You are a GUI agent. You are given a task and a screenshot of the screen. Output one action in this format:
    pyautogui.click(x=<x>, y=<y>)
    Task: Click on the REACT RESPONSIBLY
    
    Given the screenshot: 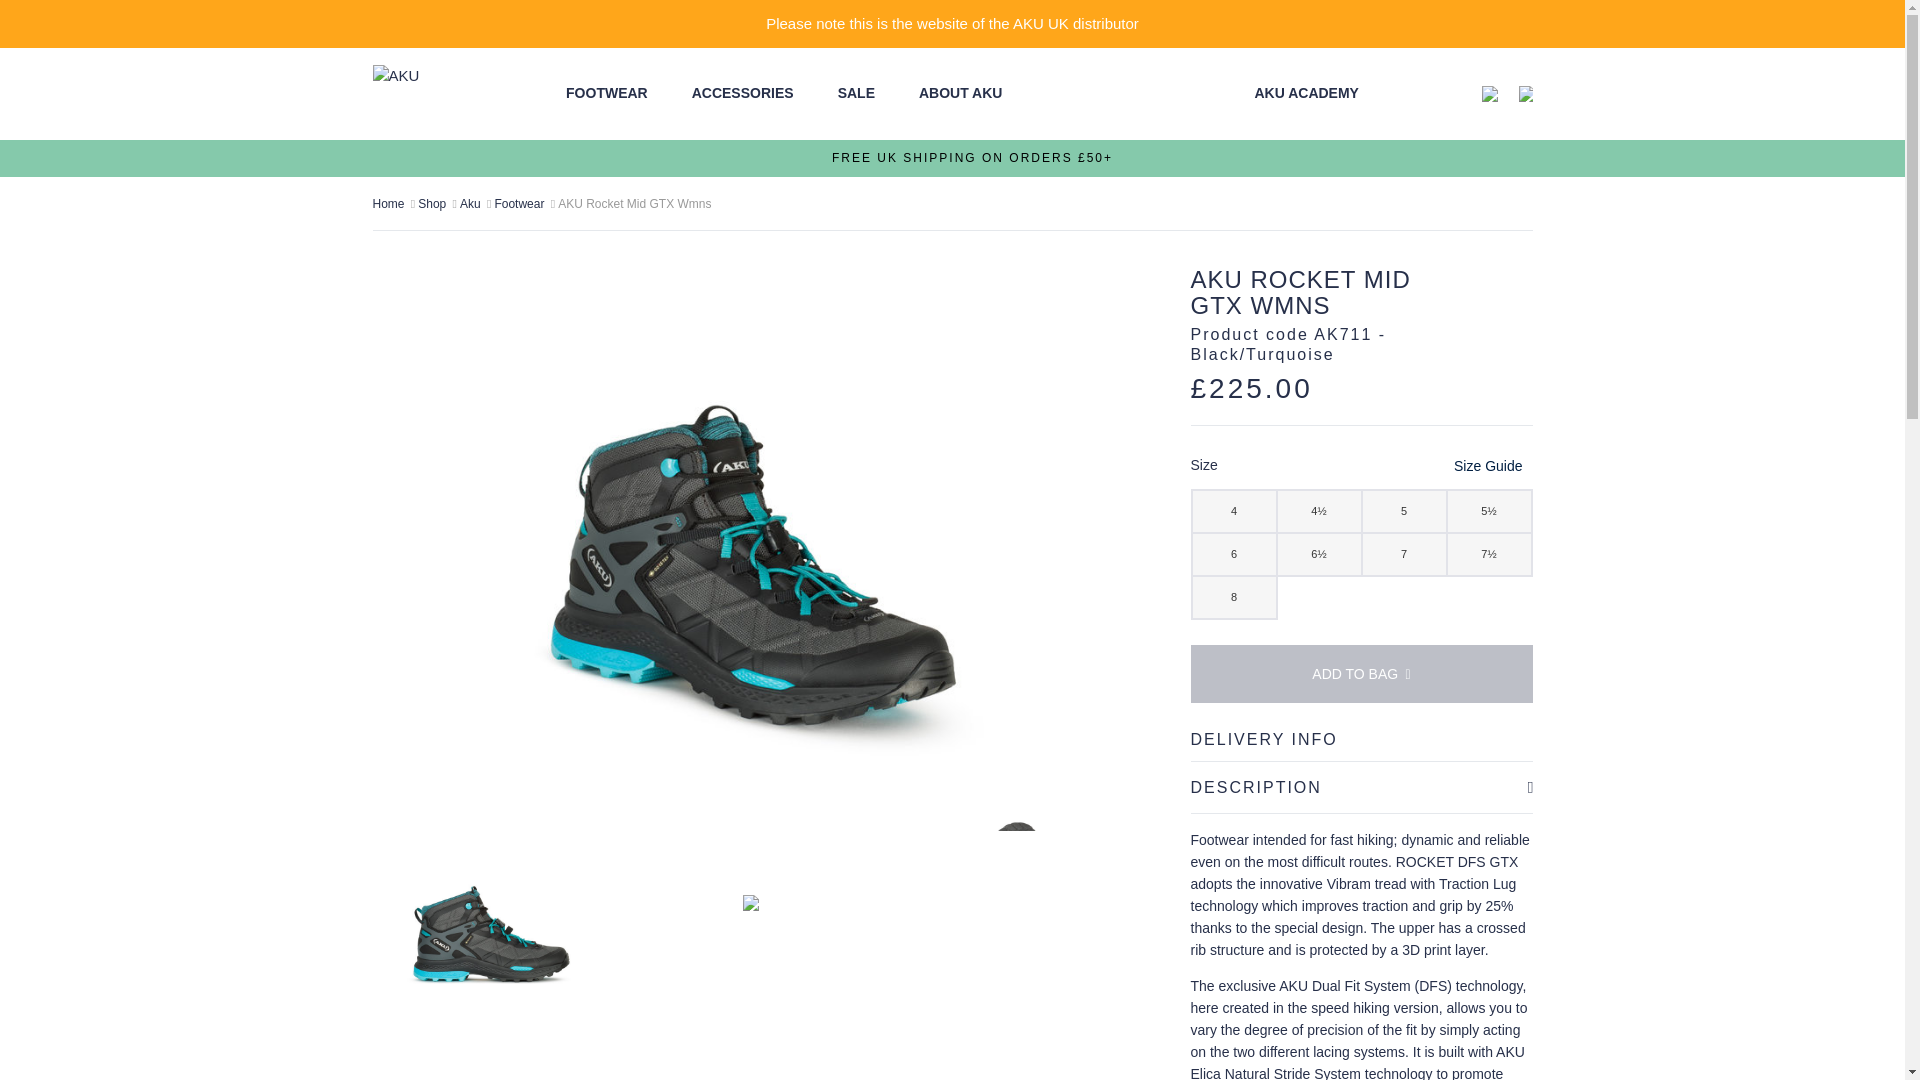 What is the action you would take?
    pyautogui.click(x=1076, y=94)
    